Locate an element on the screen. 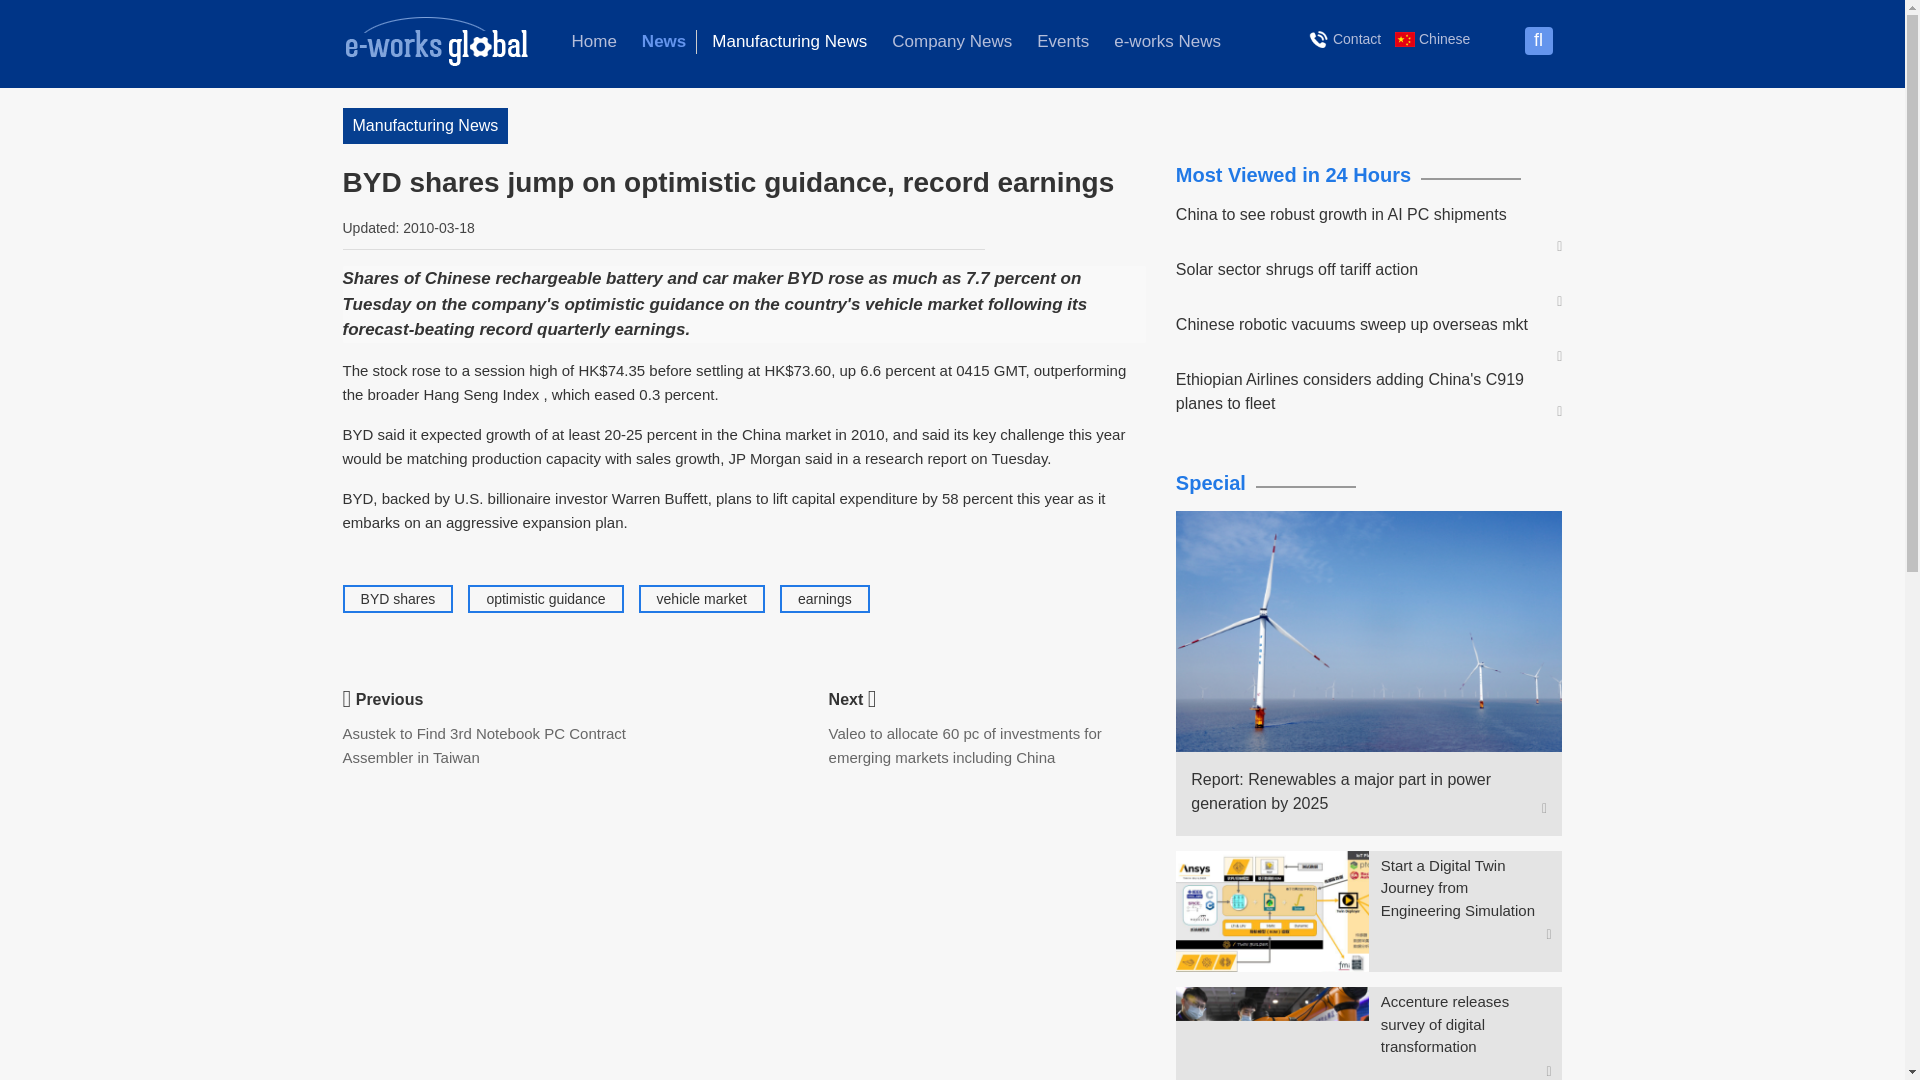 The width and height of the screenshot is (1920, 1080). Accenture releases survey of digital transformation is located at coordinates (1466, 1025).